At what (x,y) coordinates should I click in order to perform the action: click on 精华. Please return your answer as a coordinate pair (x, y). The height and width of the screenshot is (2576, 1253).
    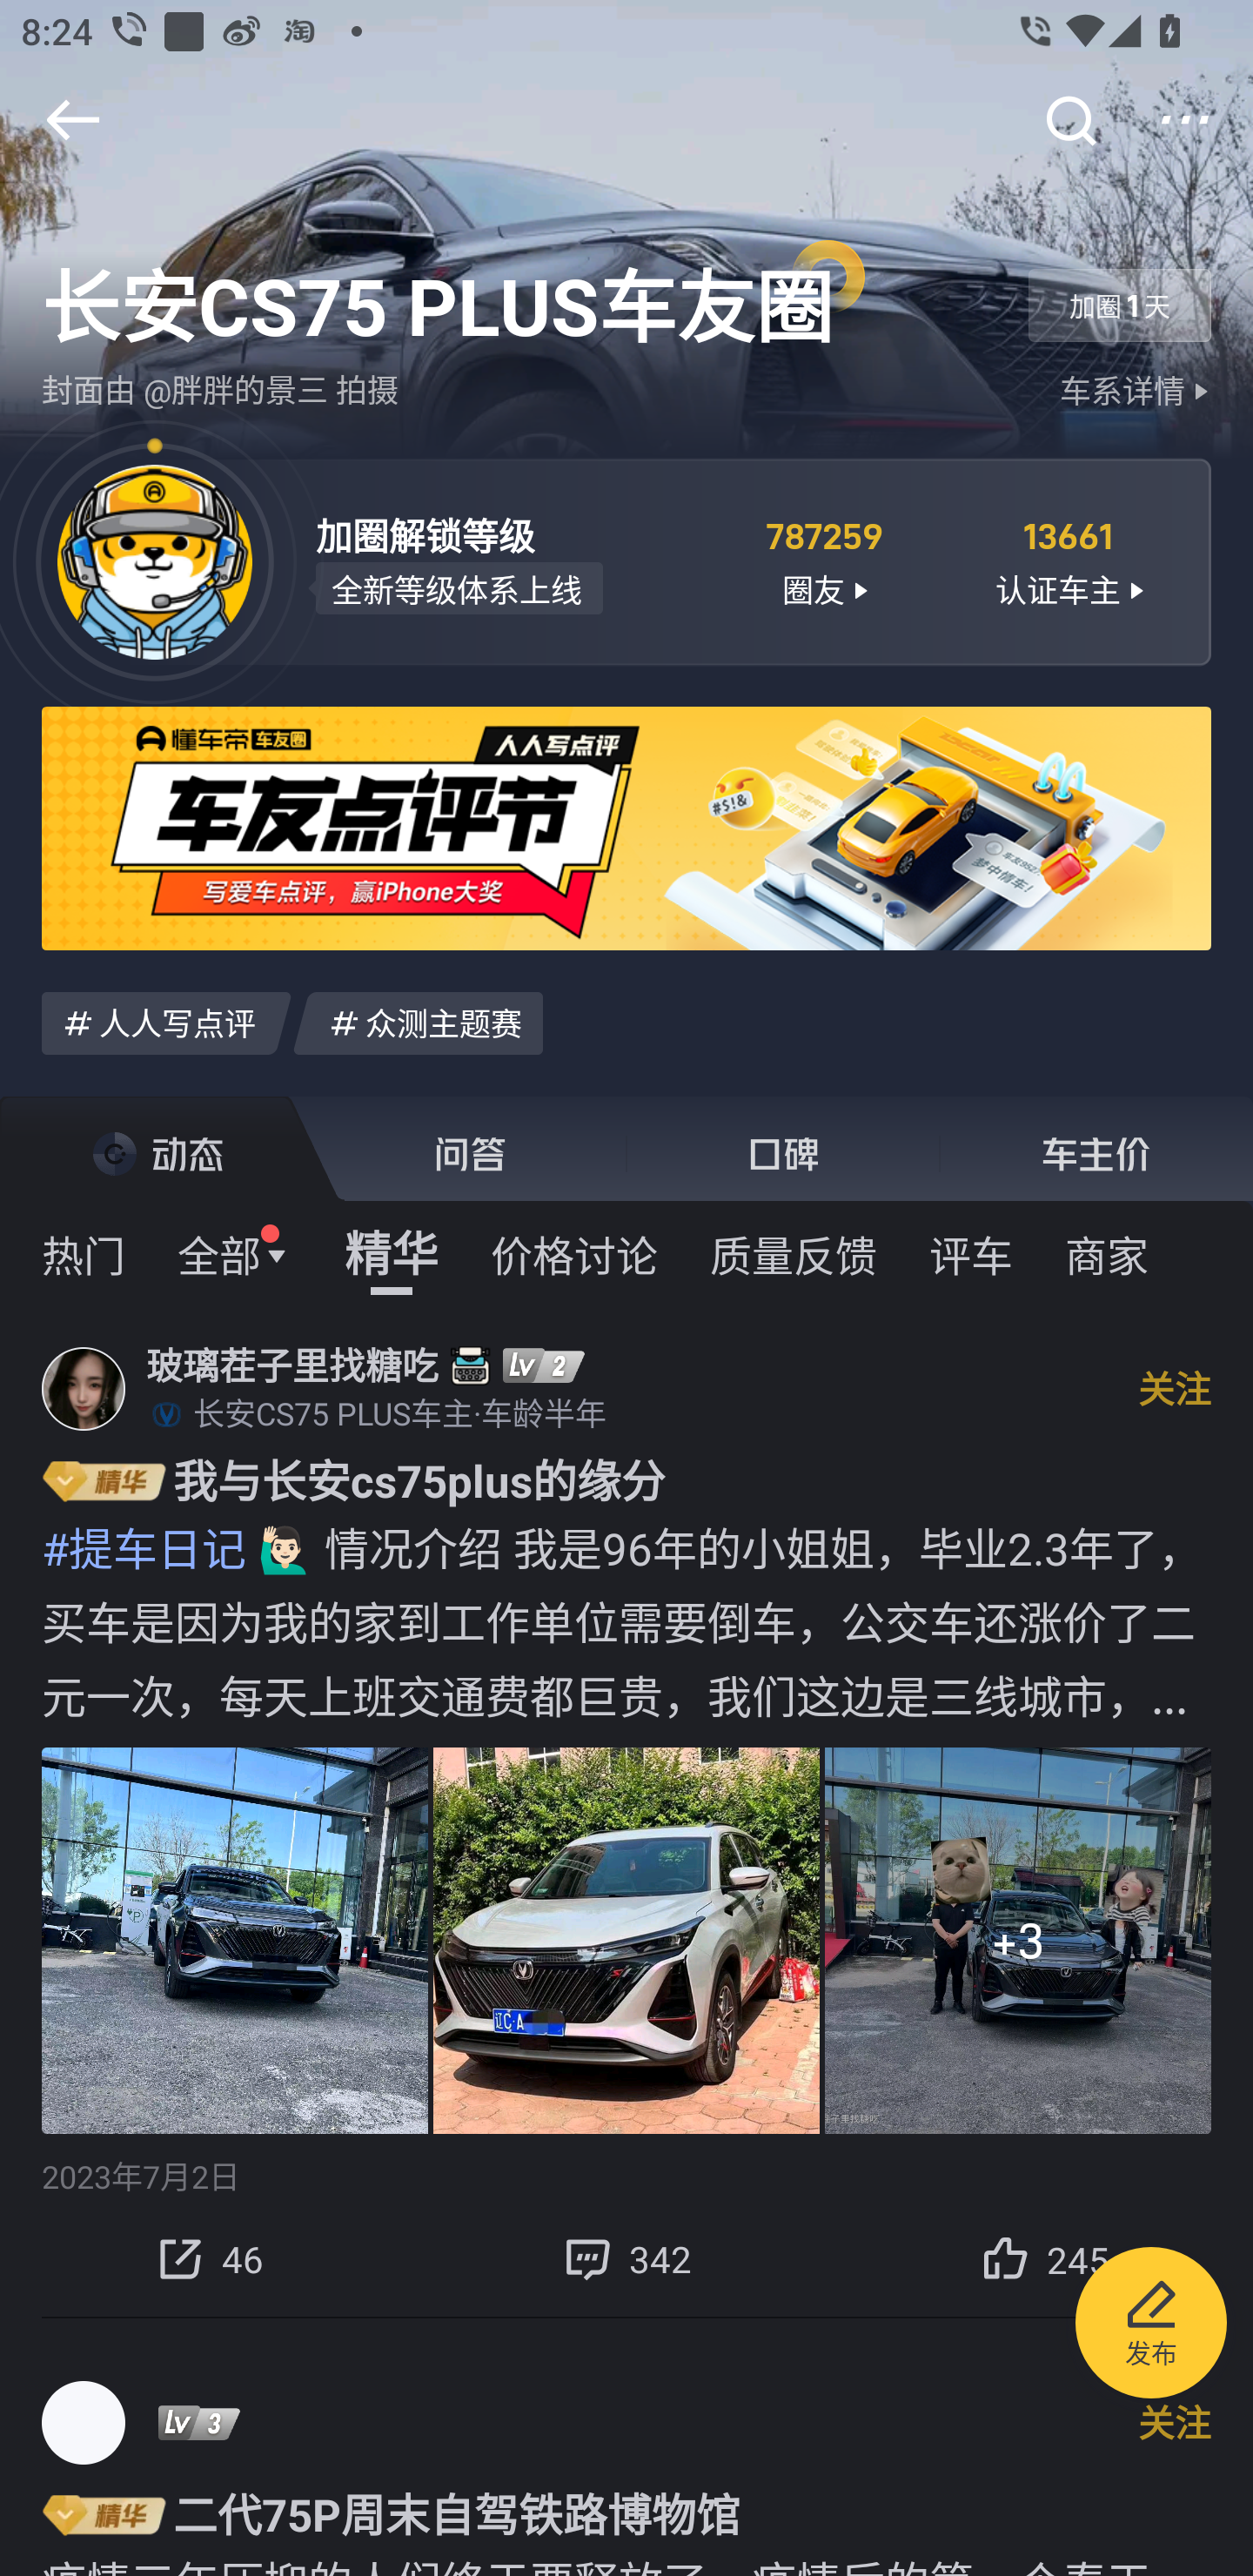
    Looking at the image, I should click on (392, 1253).